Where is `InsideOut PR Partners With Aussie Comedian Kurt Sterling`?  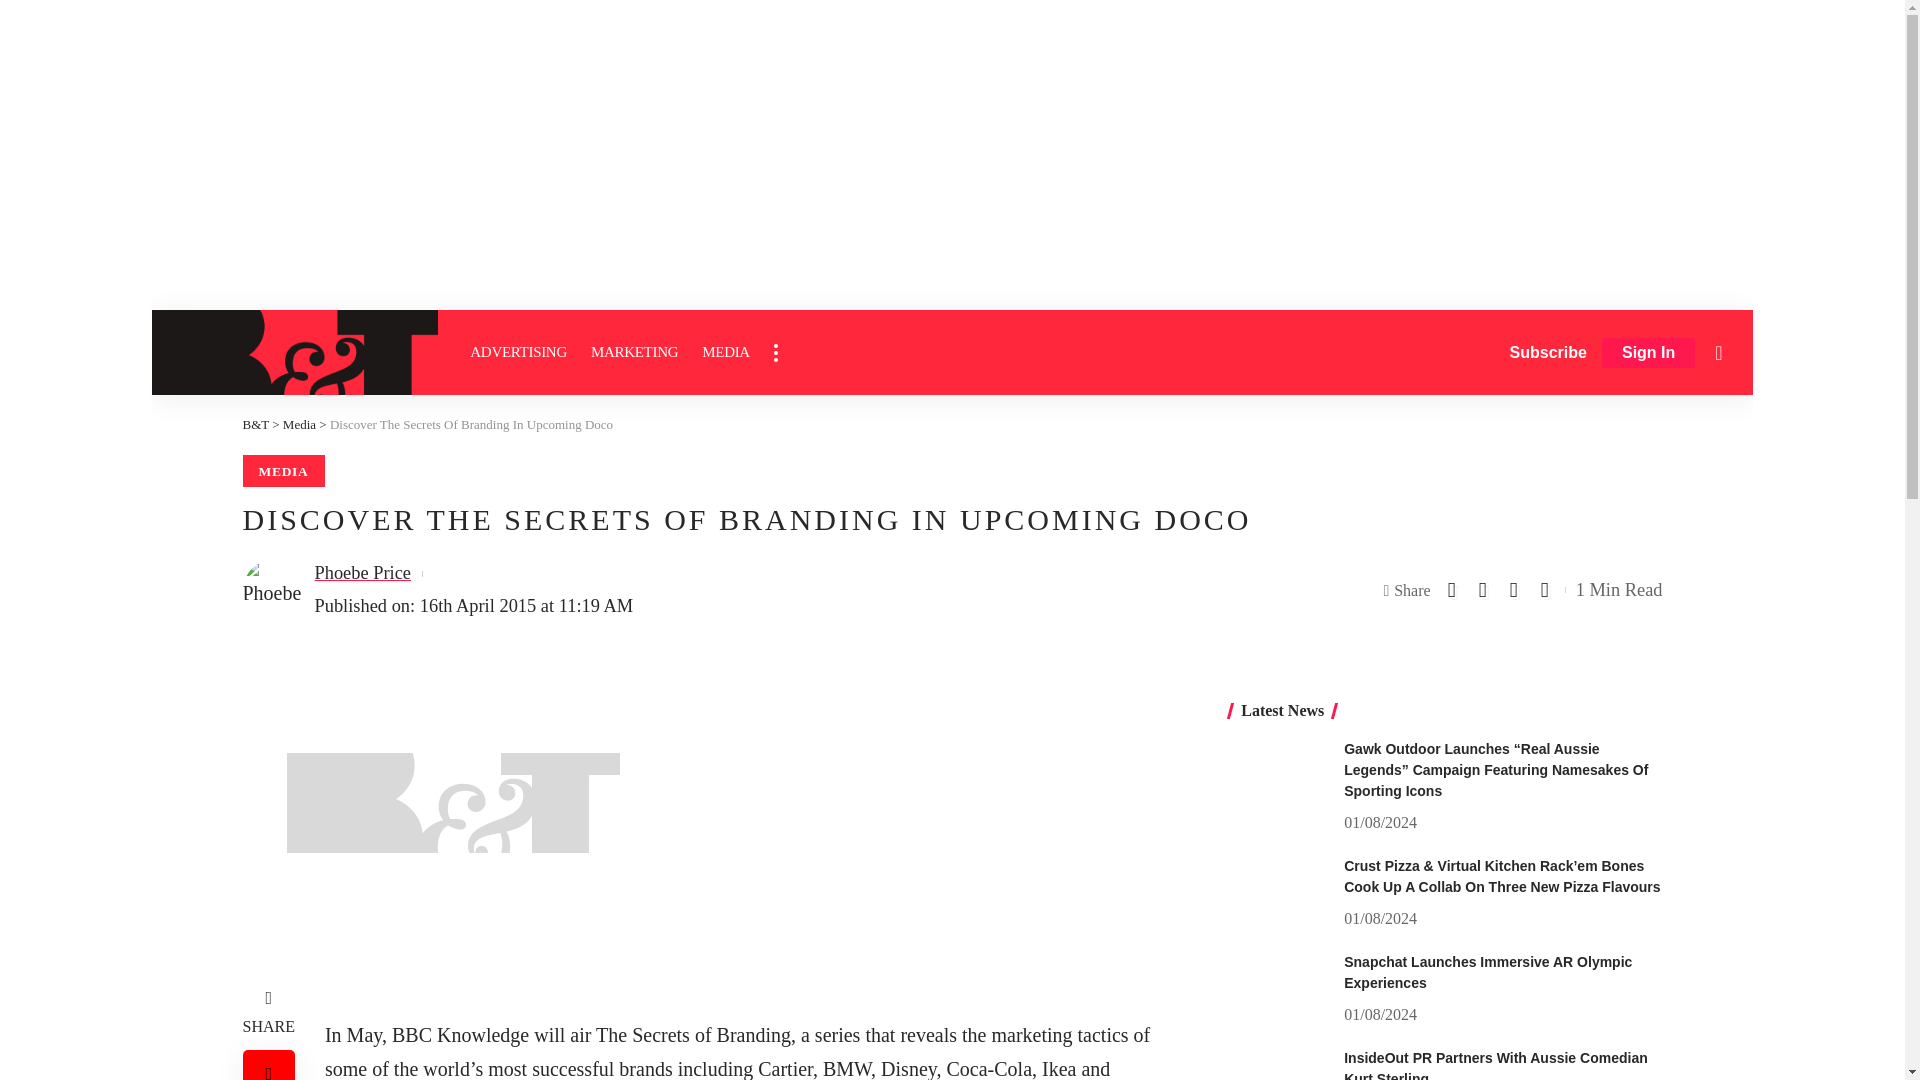 InsideOut PR Partners With Aussie Comedian Kurt Sterling is located at coordinates (1278, 1064).